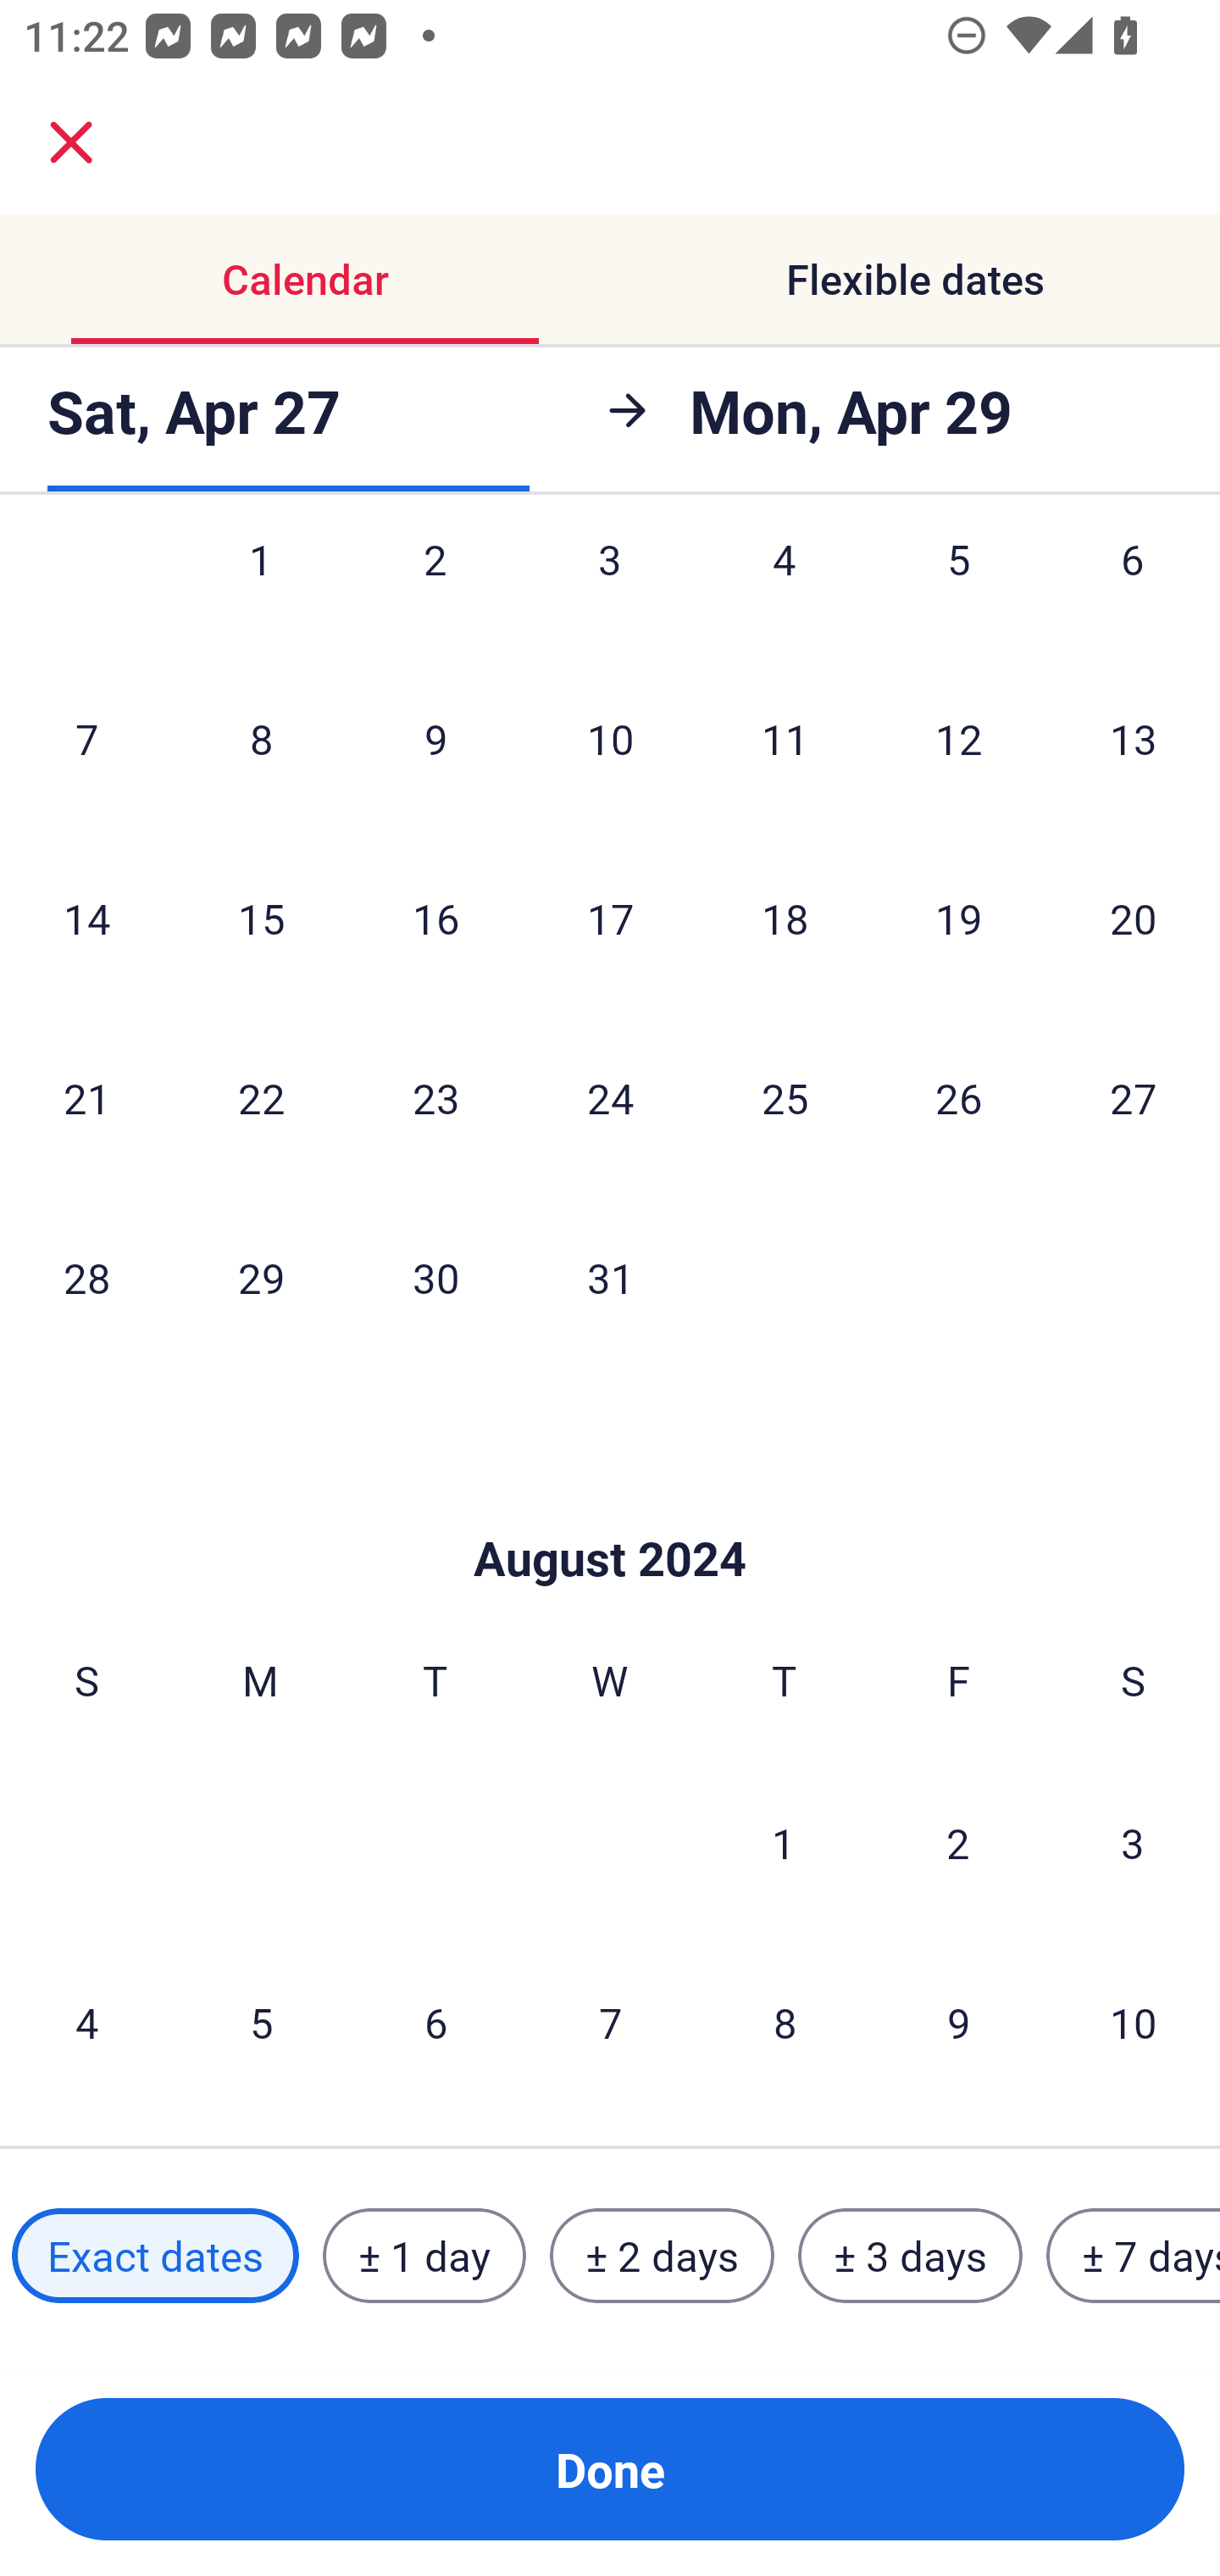 This screenshot has height=2576, width=1220. Describe the element at coordinates (86, 1096) in the screenshot. I see `21 Sunday, July 21, 2024` at that location.